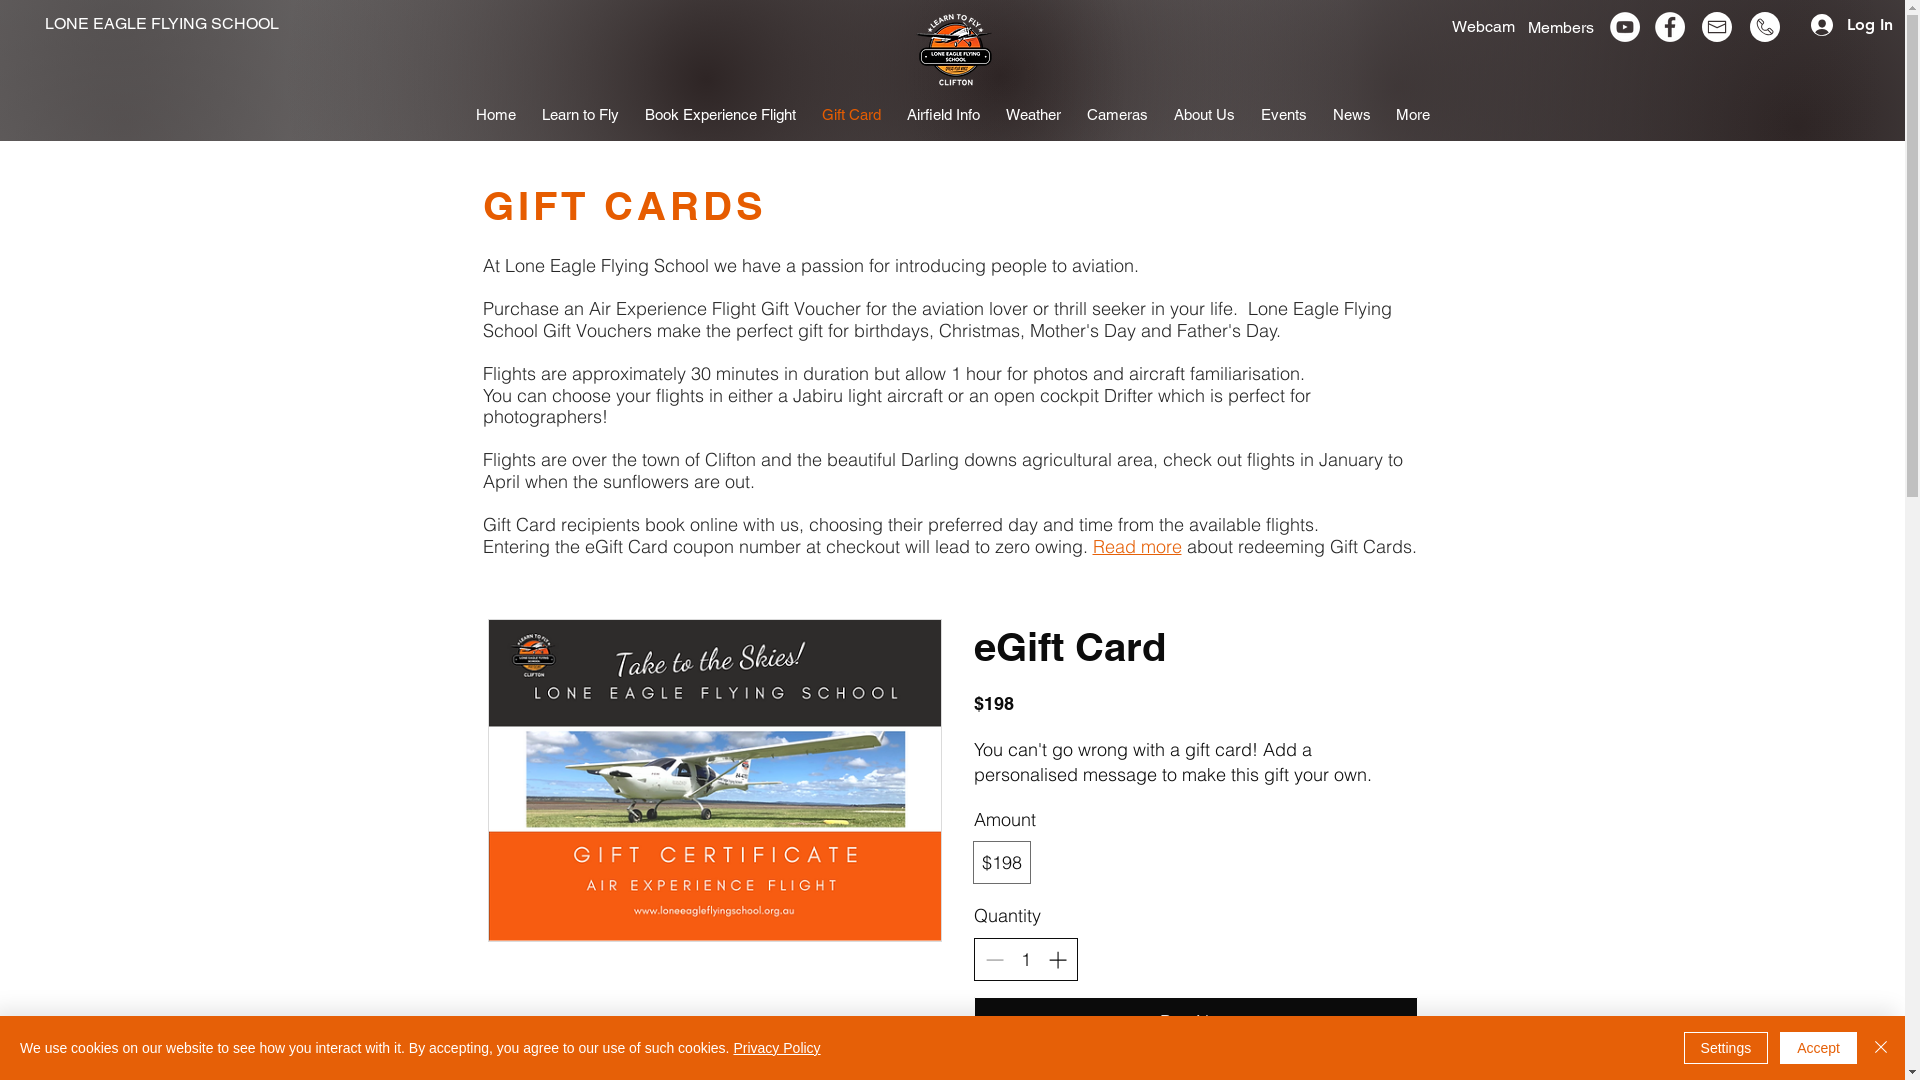 This screenshot has width=1920, height=1080. What do you see at coordinates (1352, 115) in the screenshot?
I see `News` at bounding box center [1352, 115].